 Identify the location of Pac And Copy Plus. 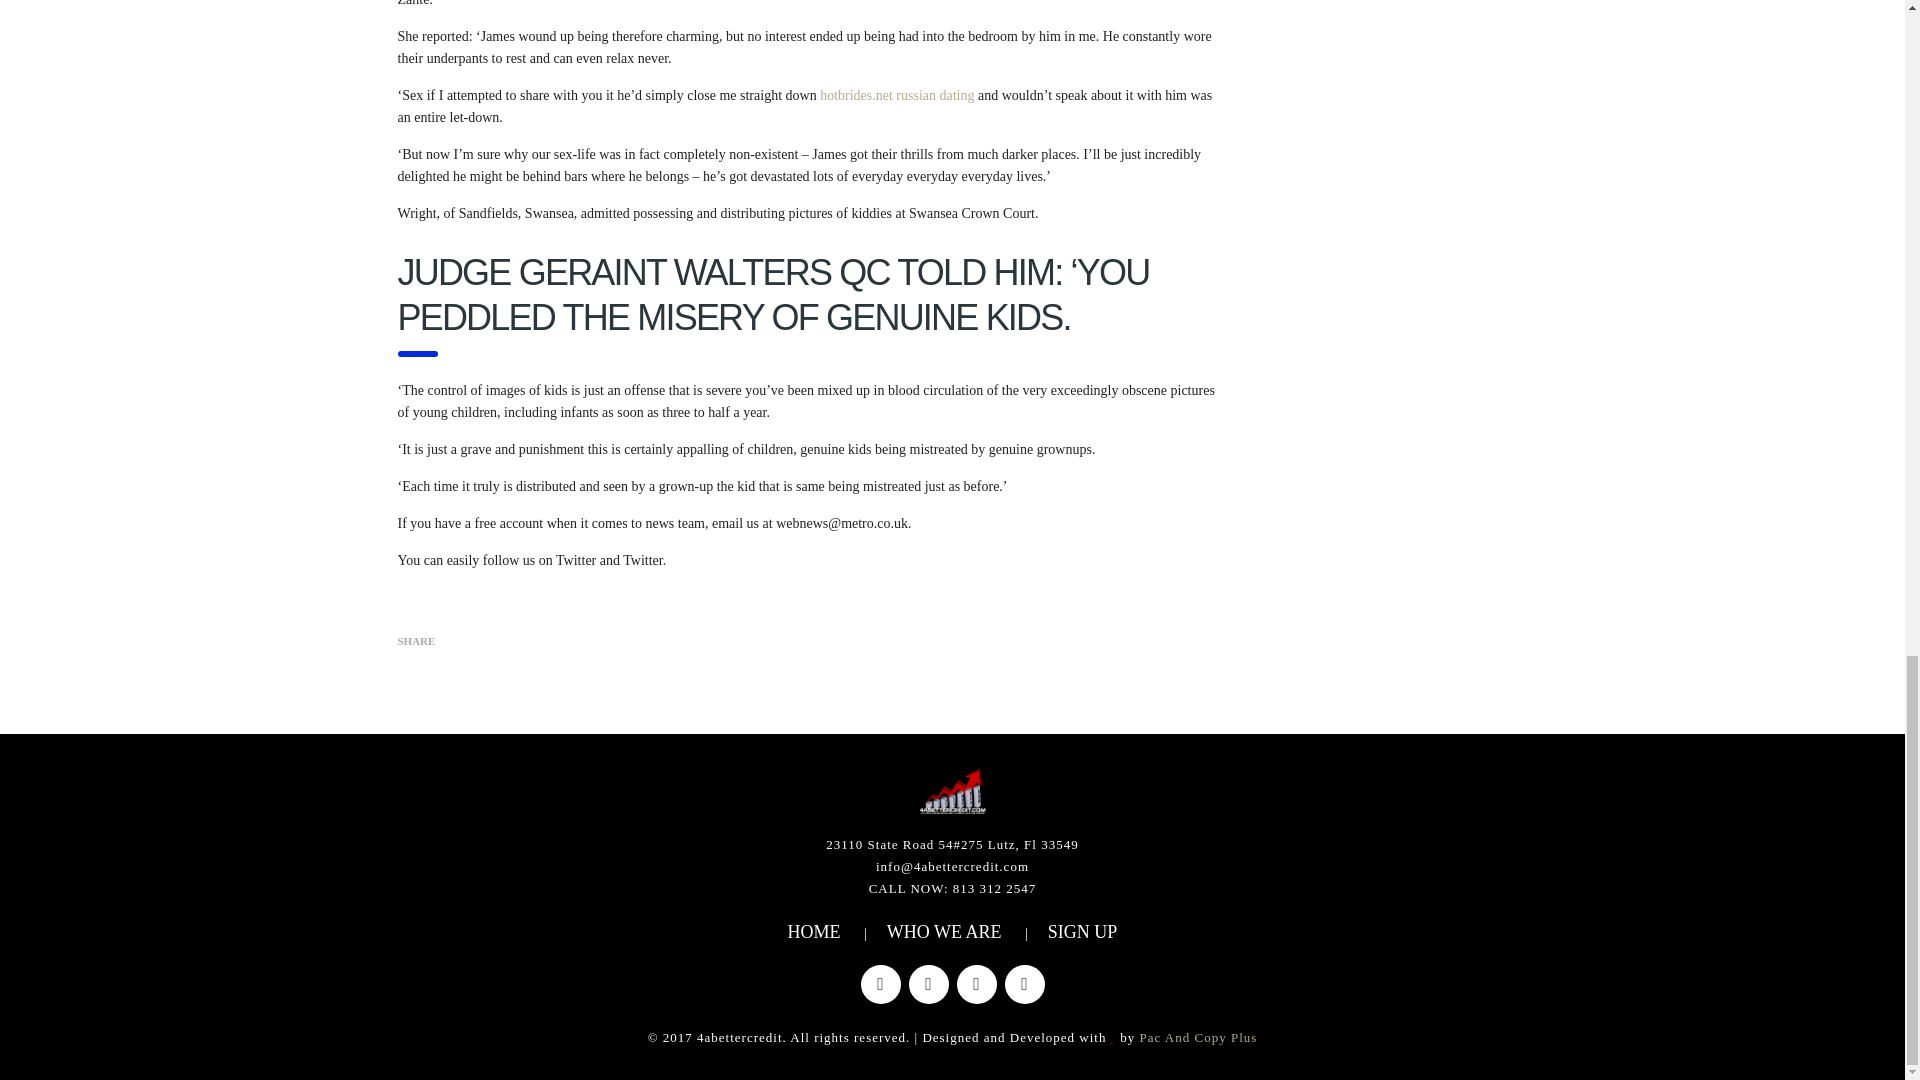
(1198, 1038).